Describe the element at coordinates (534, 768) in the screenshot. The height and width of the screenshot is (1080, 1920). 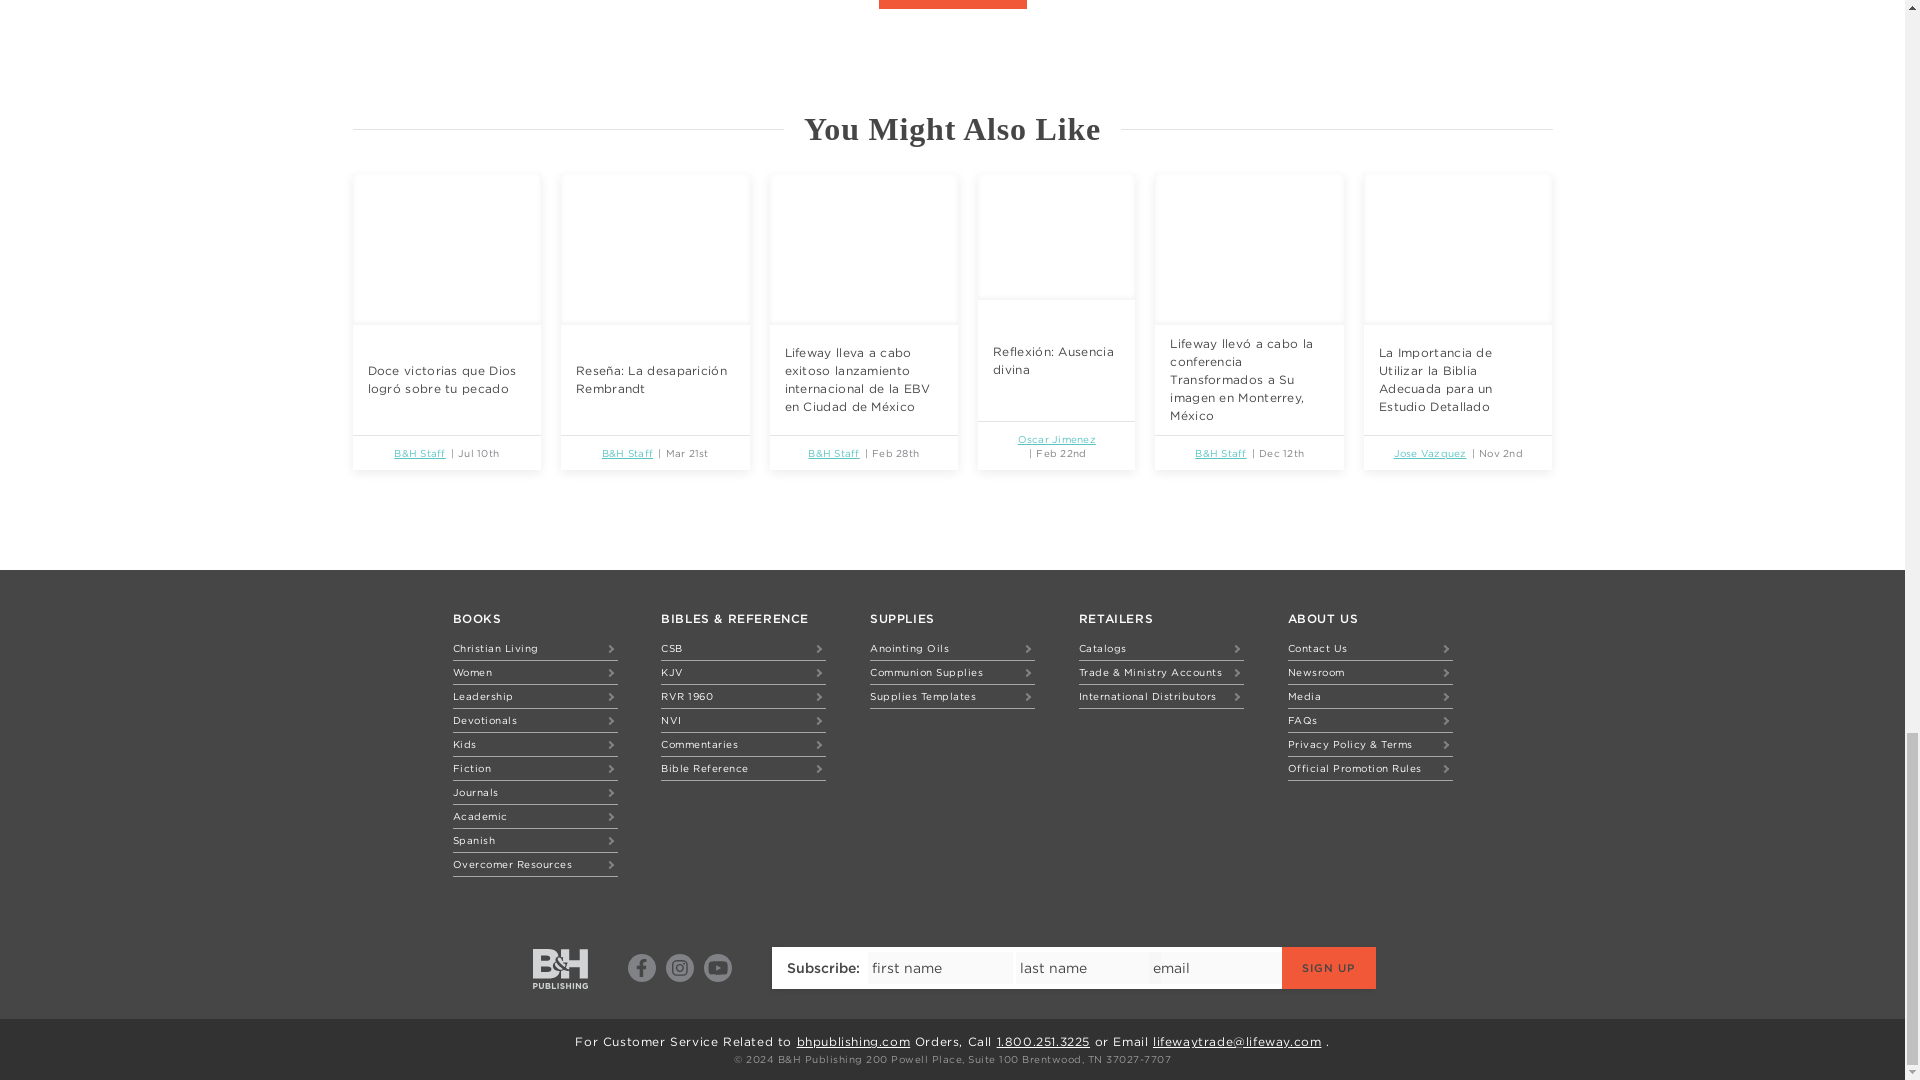
I see `Fiction` at that location.